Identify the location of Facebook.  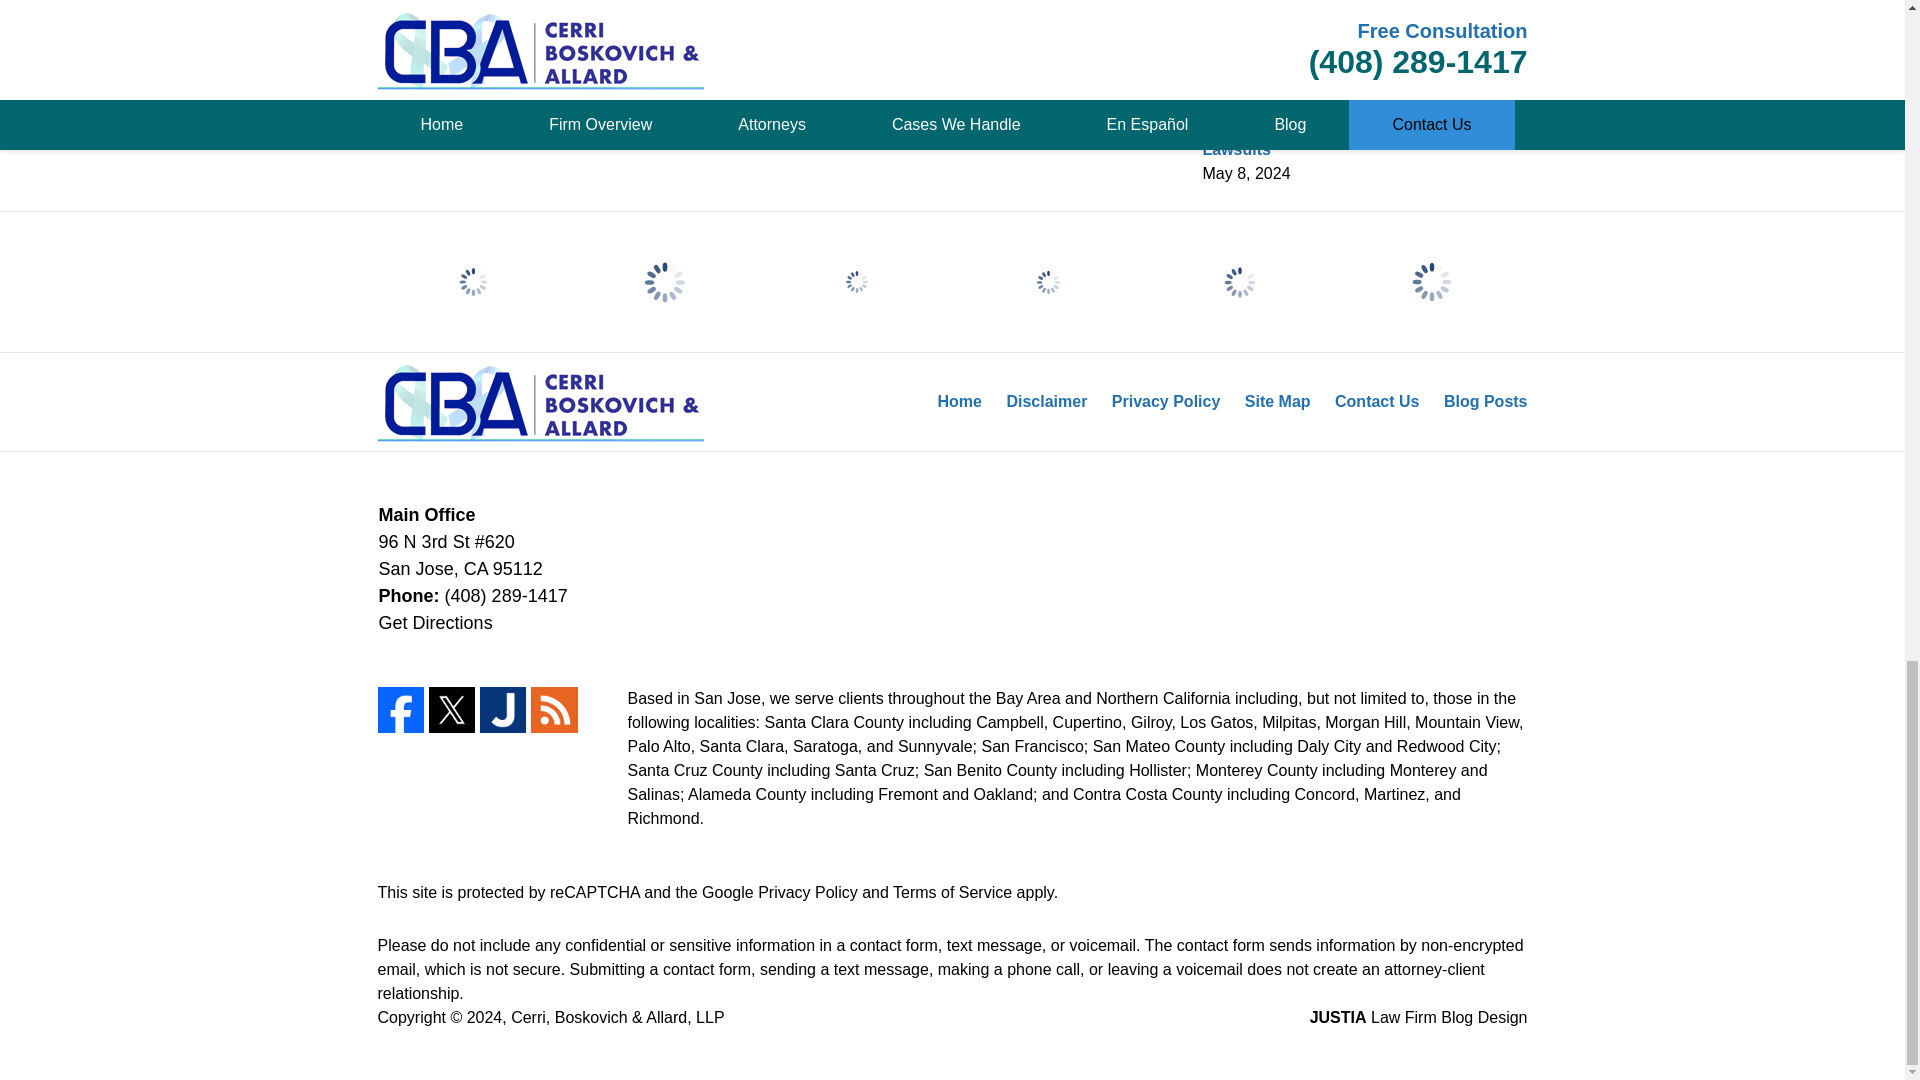
(401, 710).